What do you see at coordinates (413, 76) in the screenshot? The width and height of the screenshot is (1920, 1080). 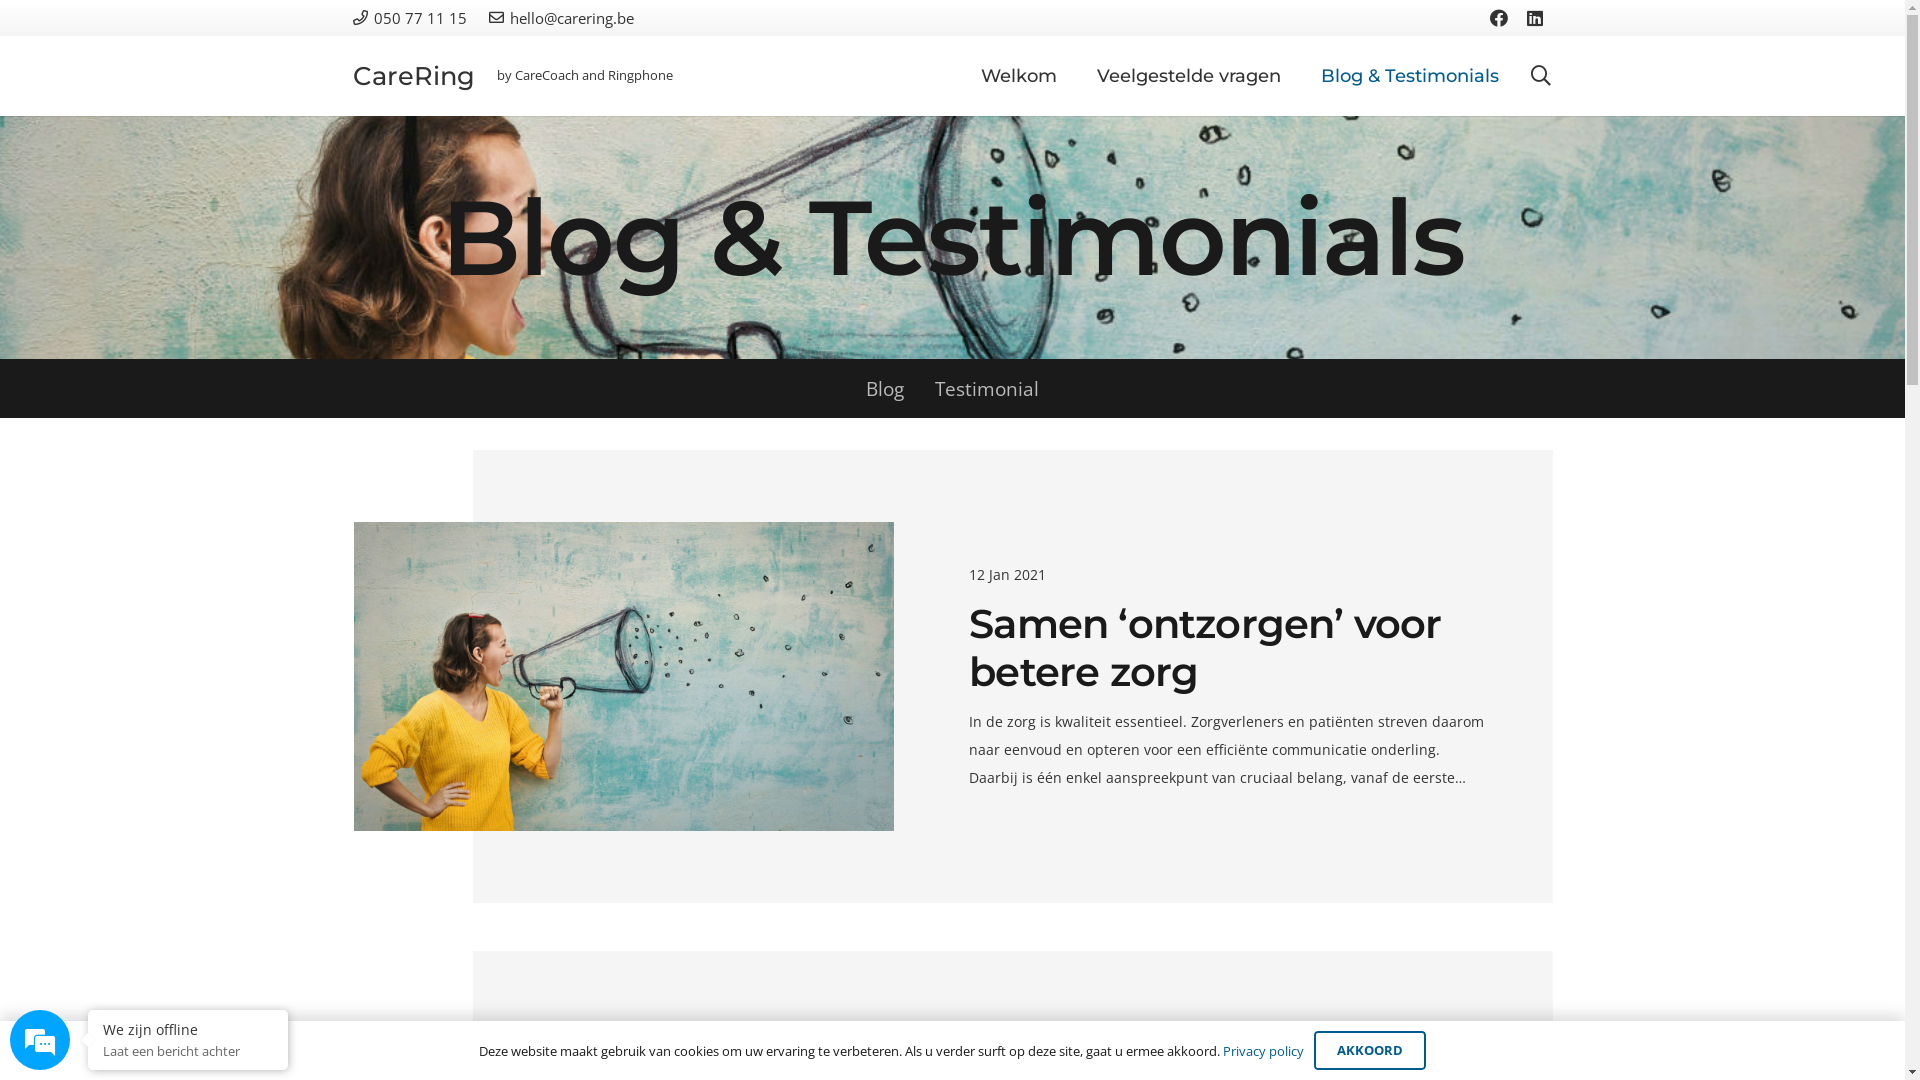 I see `CareRing` at bounding box center [413, 76].